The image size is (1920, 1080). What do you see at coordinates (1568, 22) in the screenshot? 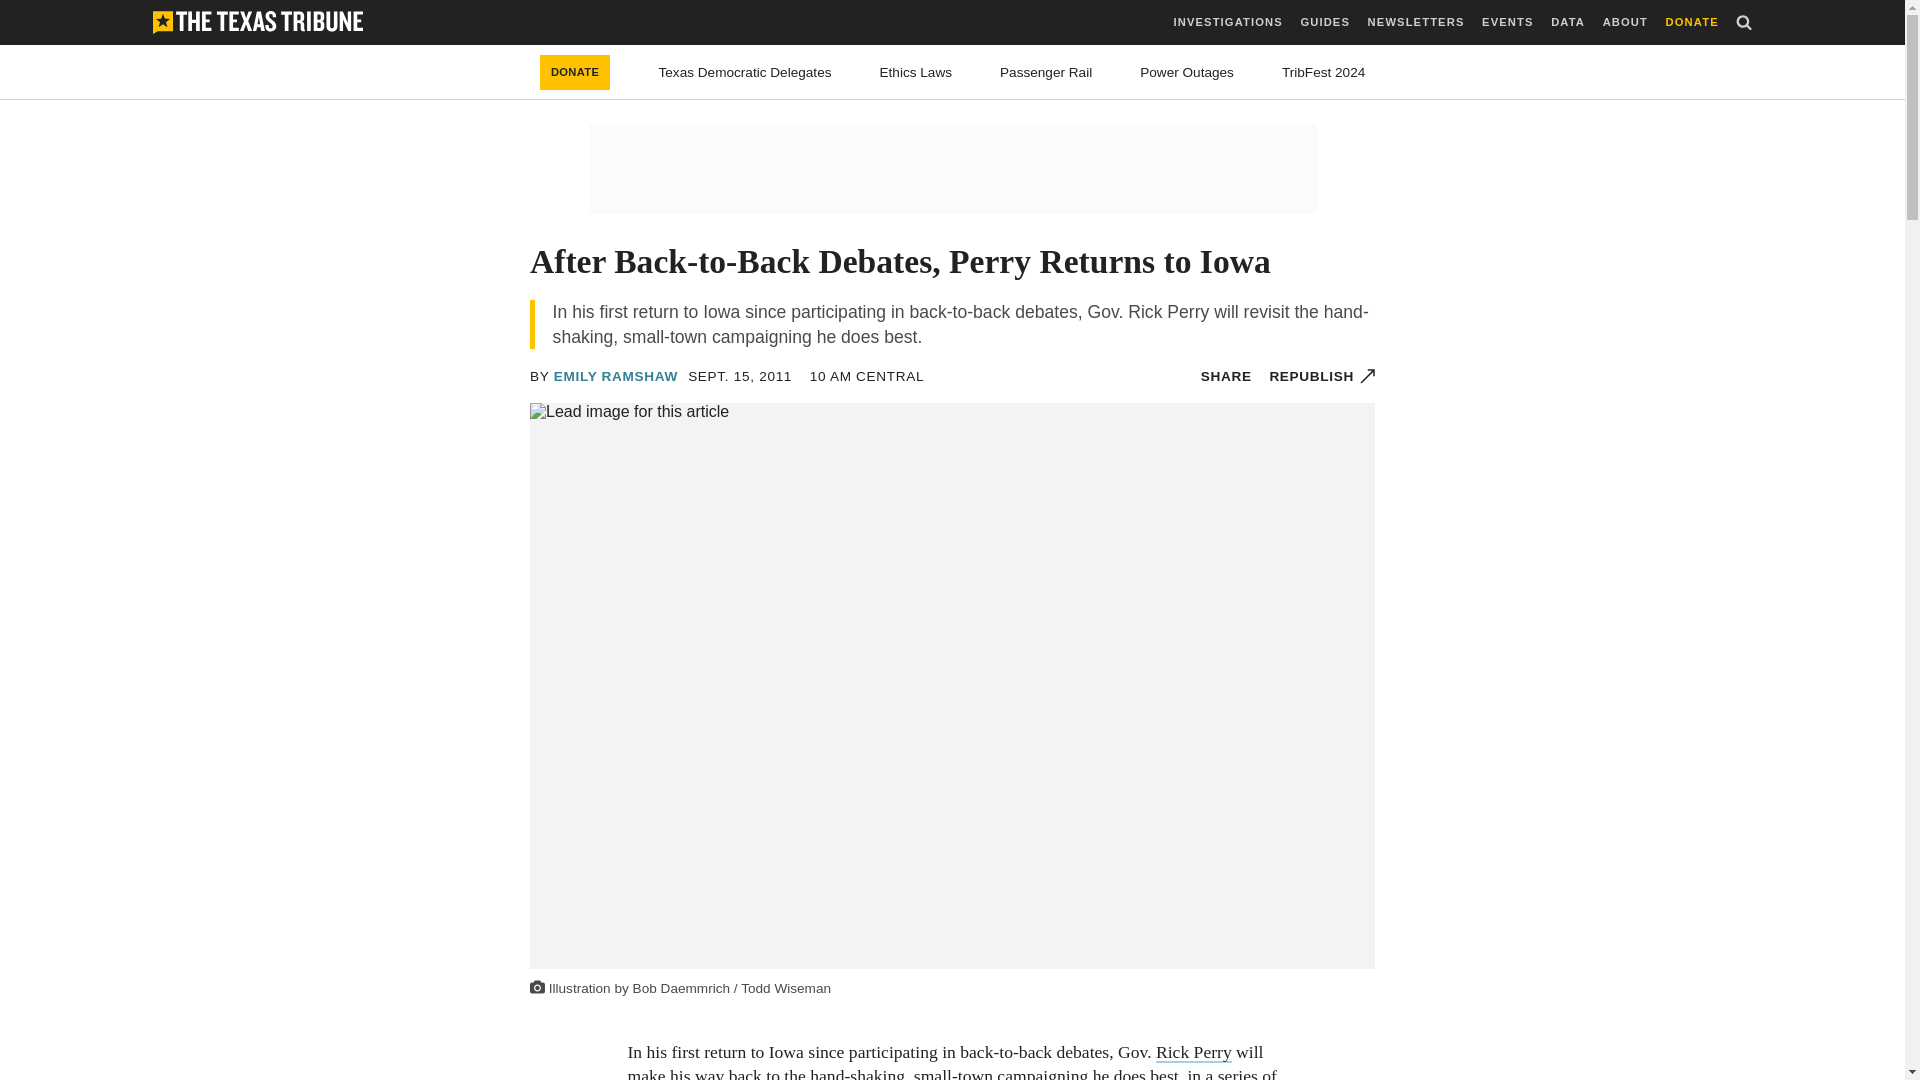
I see `DATA` at bounding box center [1568, 22].